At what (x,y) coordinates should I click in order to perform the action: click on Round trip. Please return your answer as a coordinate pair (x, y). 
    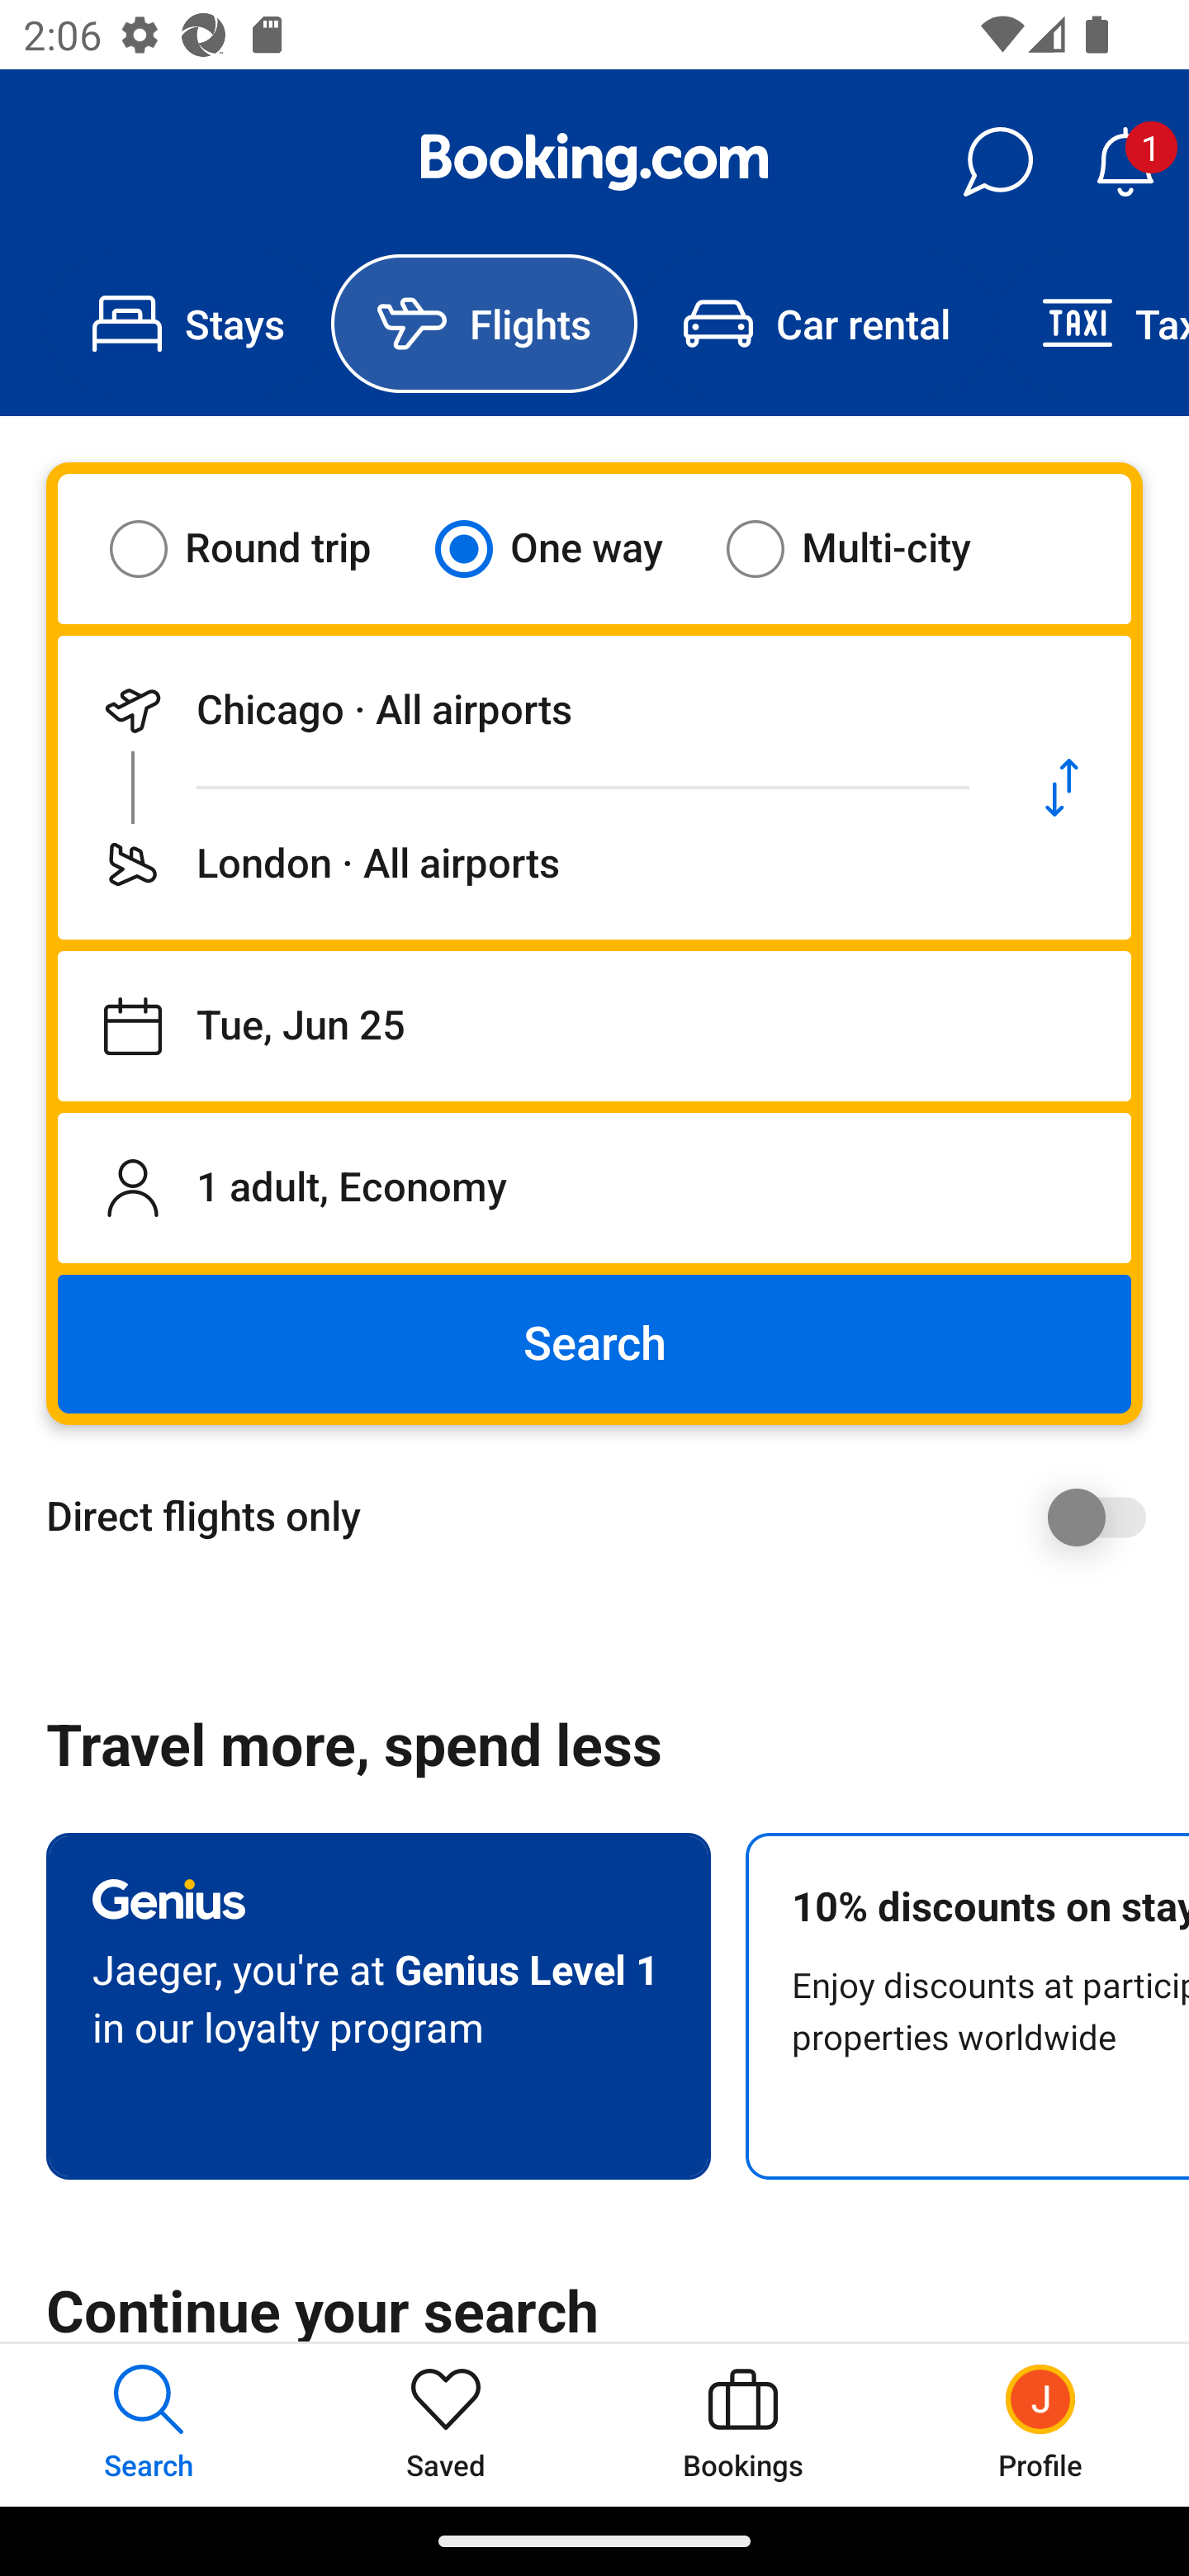
    Looking at the image, I should click on (261, 548).